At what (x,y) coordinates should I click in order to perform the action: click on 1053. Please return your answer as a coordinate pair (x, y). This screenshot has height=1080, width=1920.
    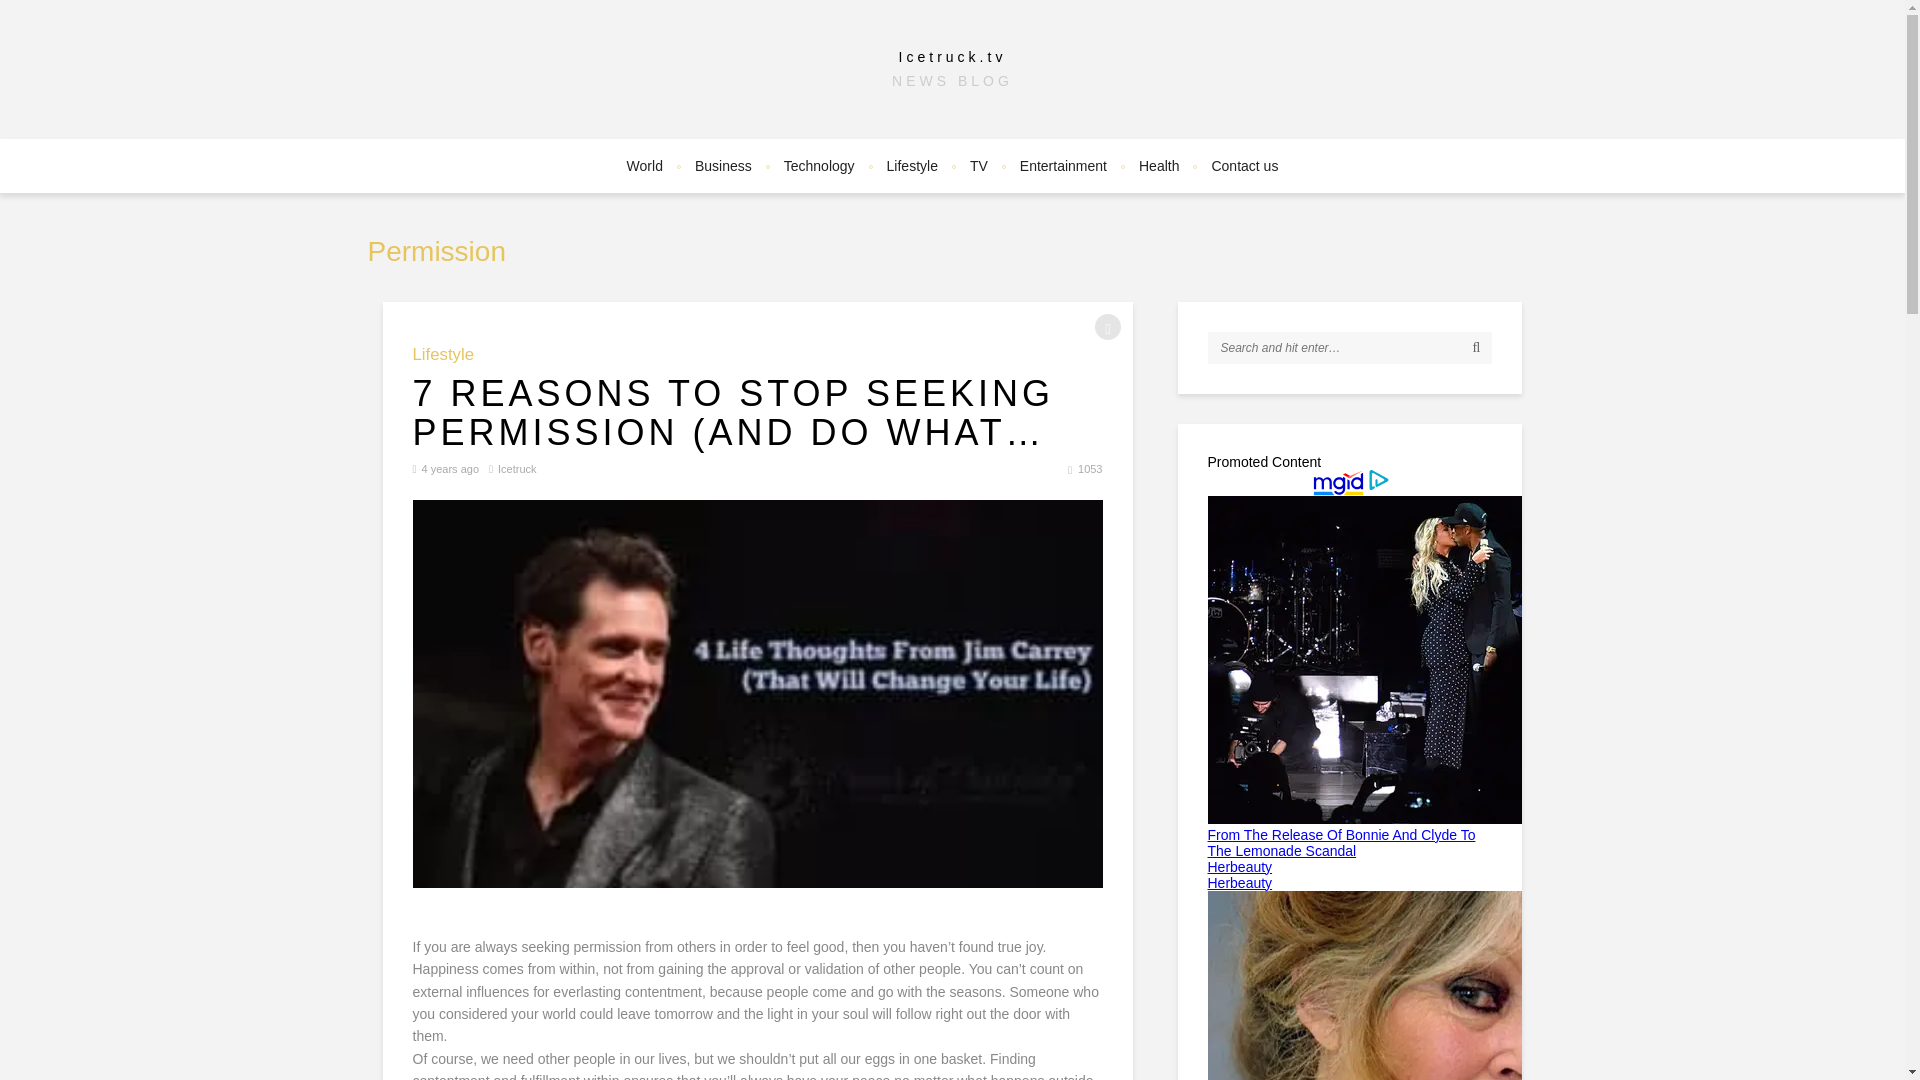
    Looking at the image, I should click on (1090, 469).